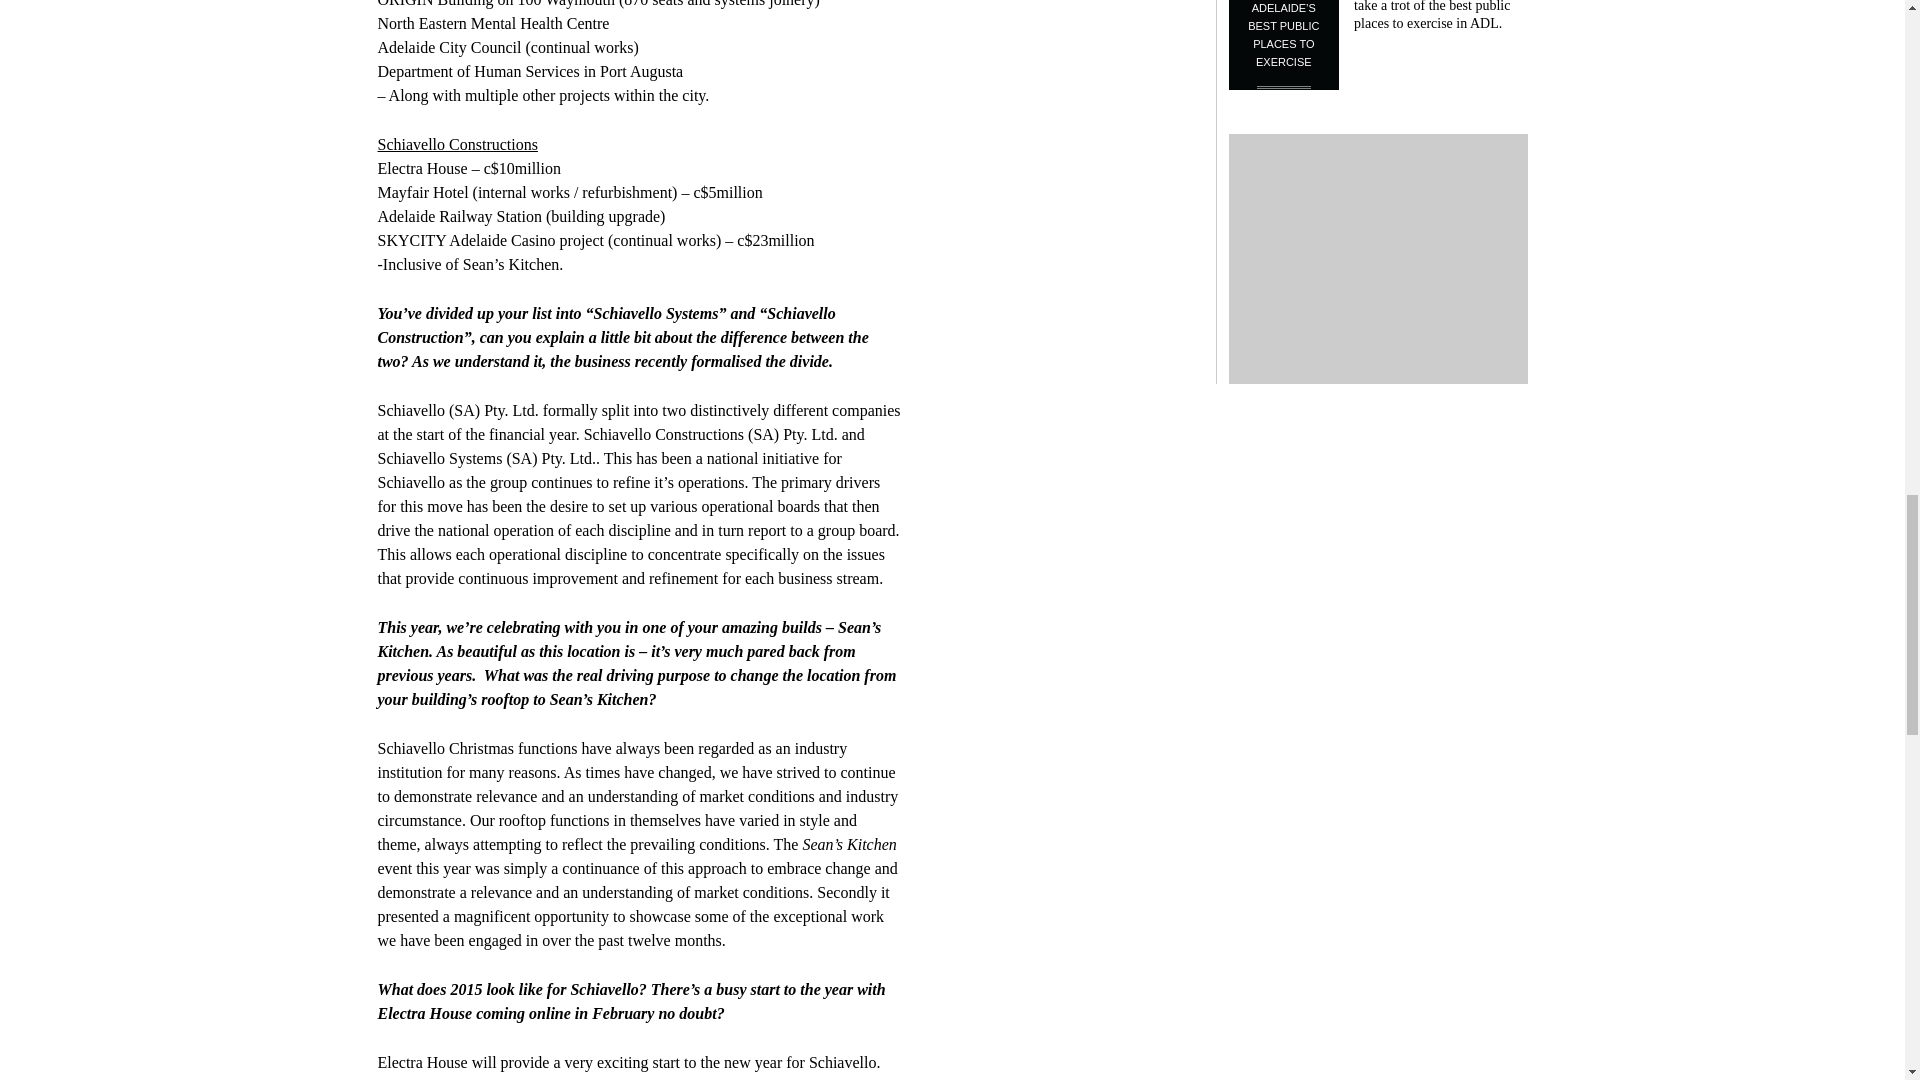 This screenshot has height=1080, width=1920. Describe the element at coordinates (1378, 258) in the screenshot. I see `3rd party ad content` at that location.